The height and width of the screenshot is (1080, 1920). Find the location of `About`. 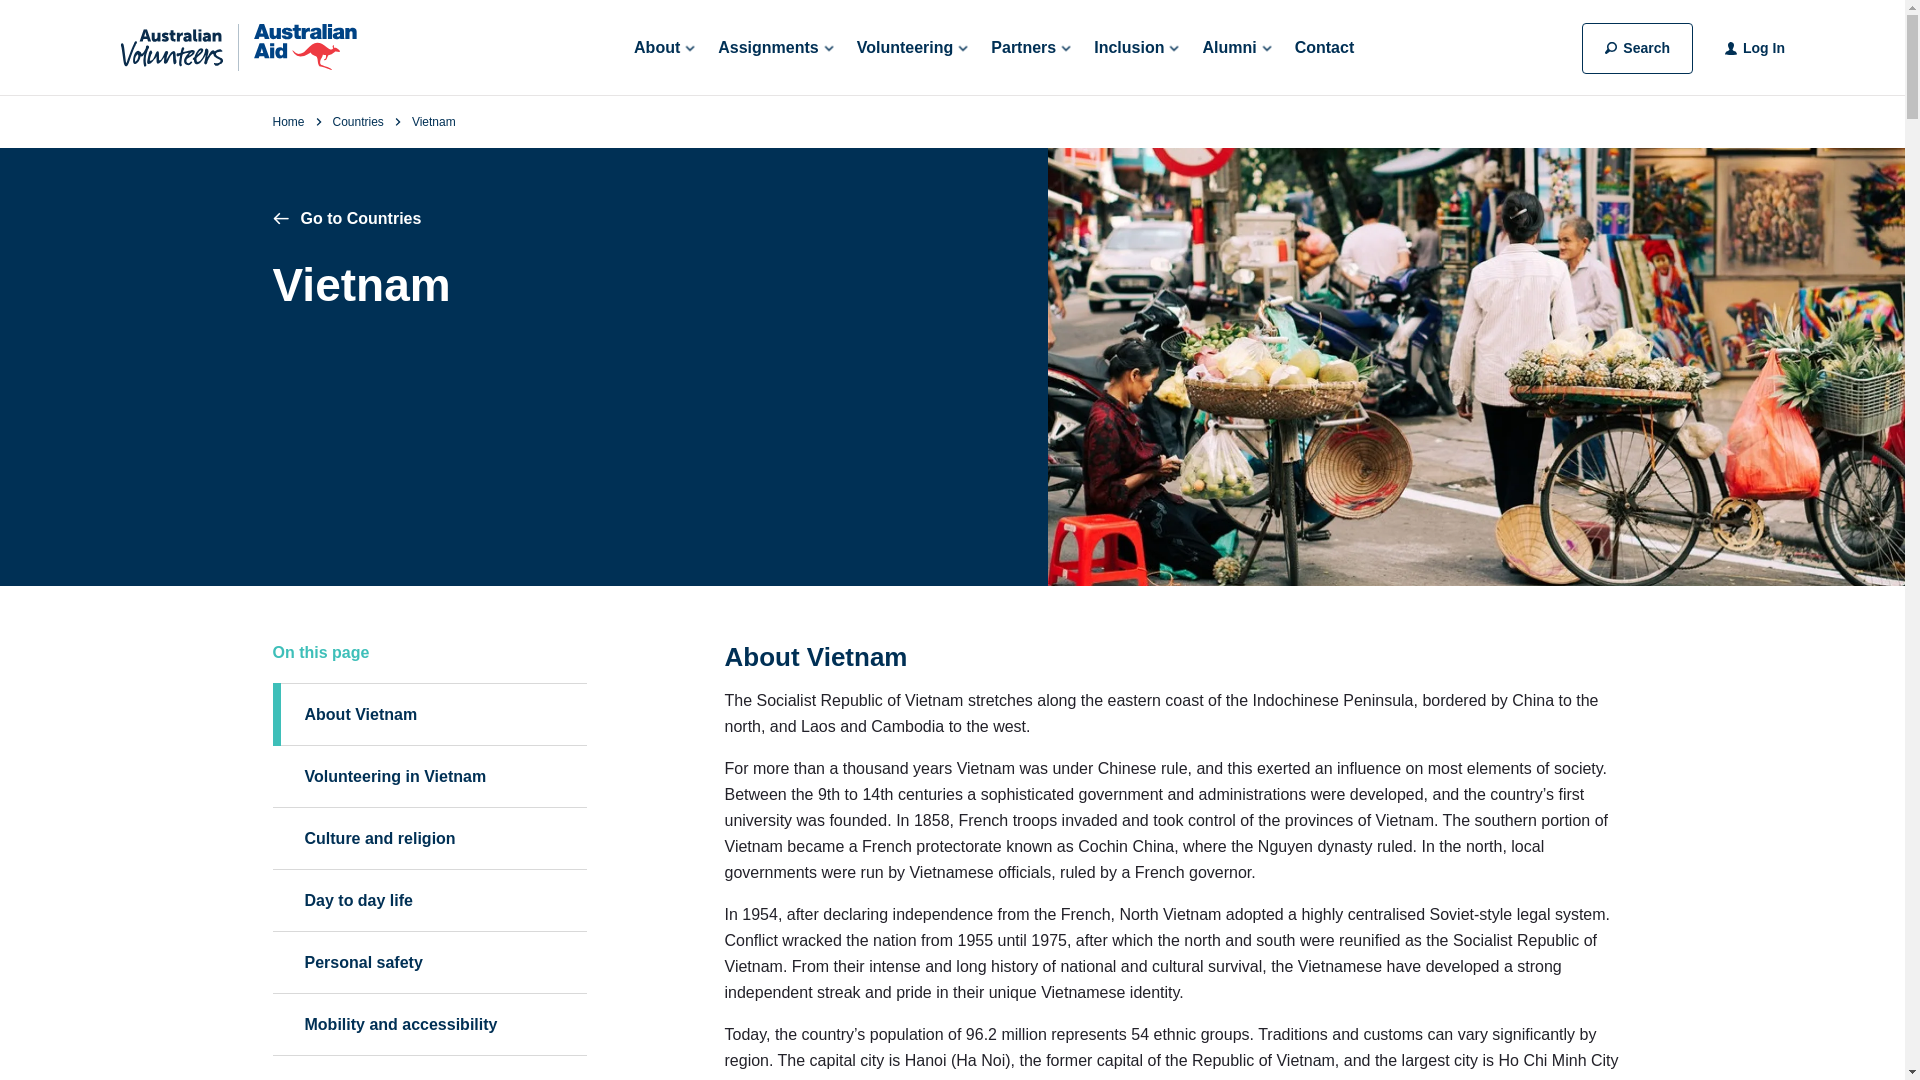

About is located at coordinates (663, 48).